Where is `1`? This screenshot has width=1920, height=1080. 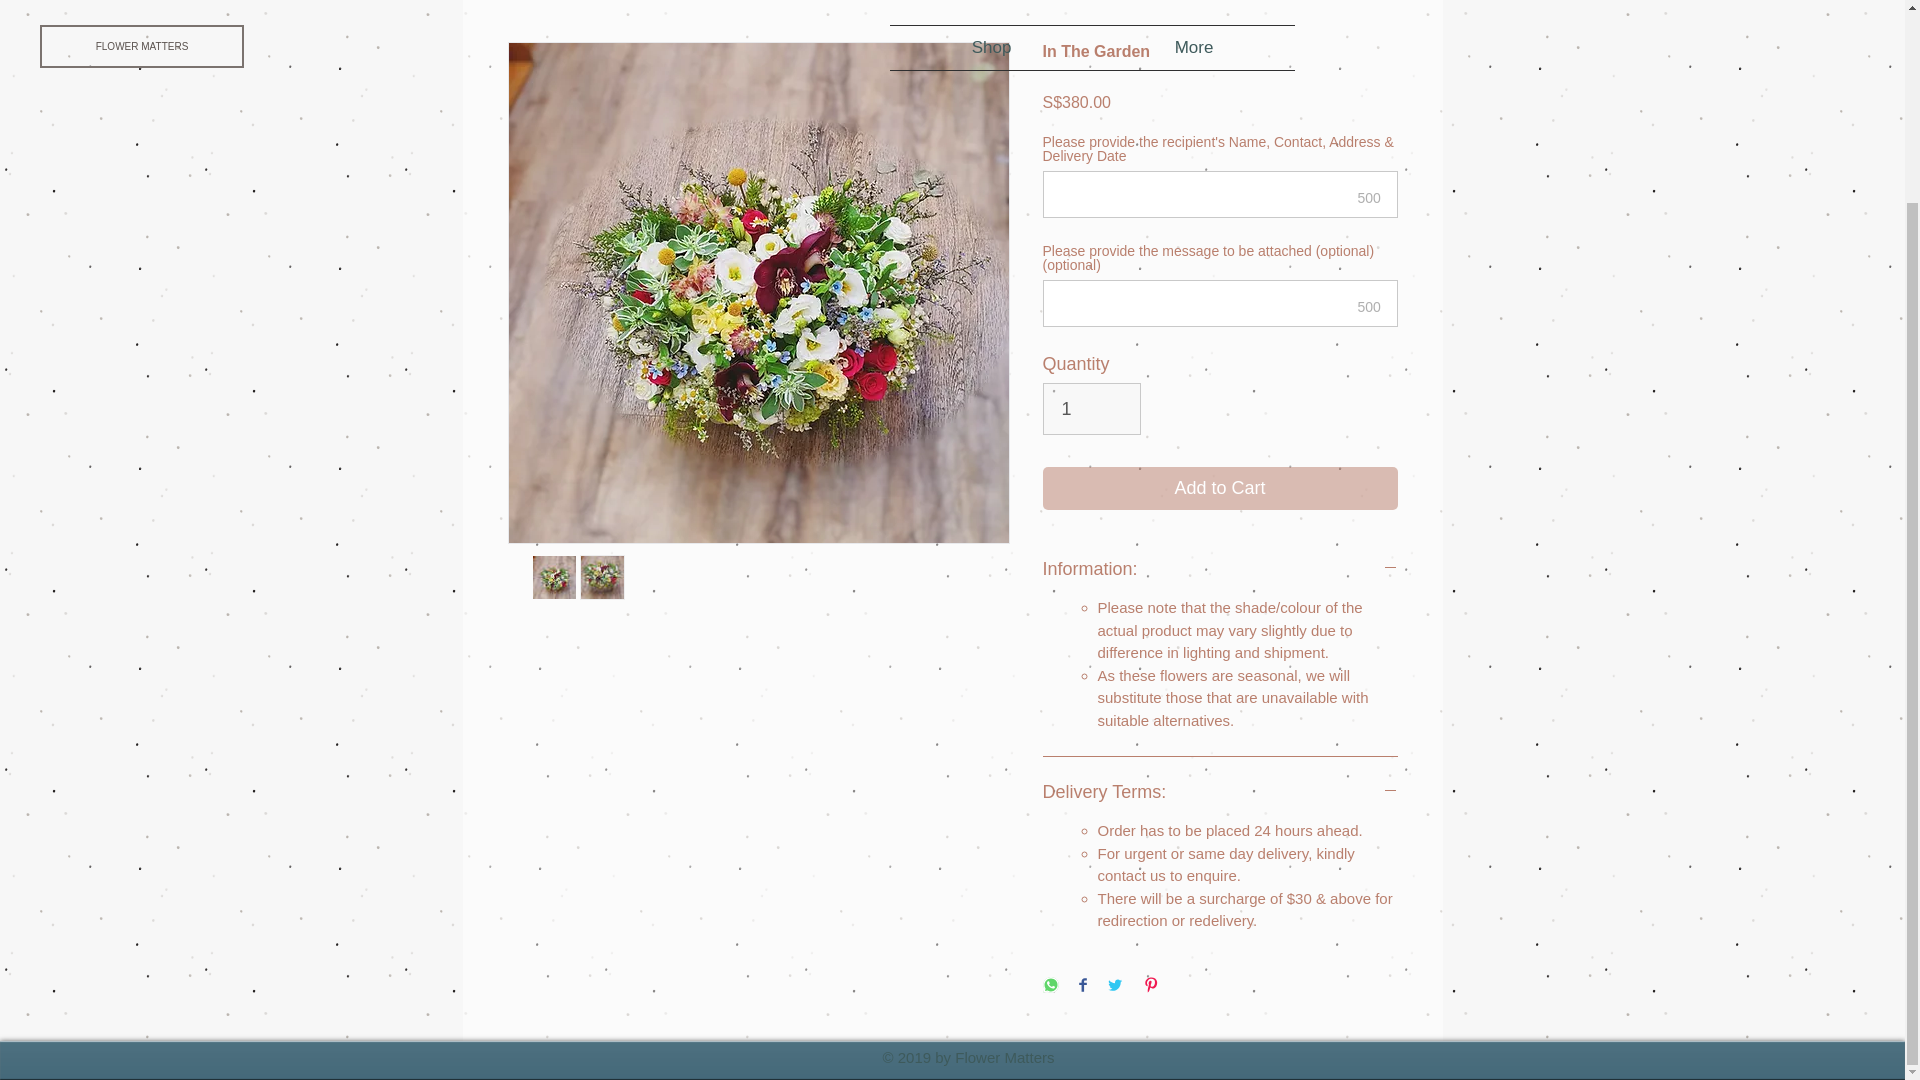 1 is located at coordinates (1091, 409).